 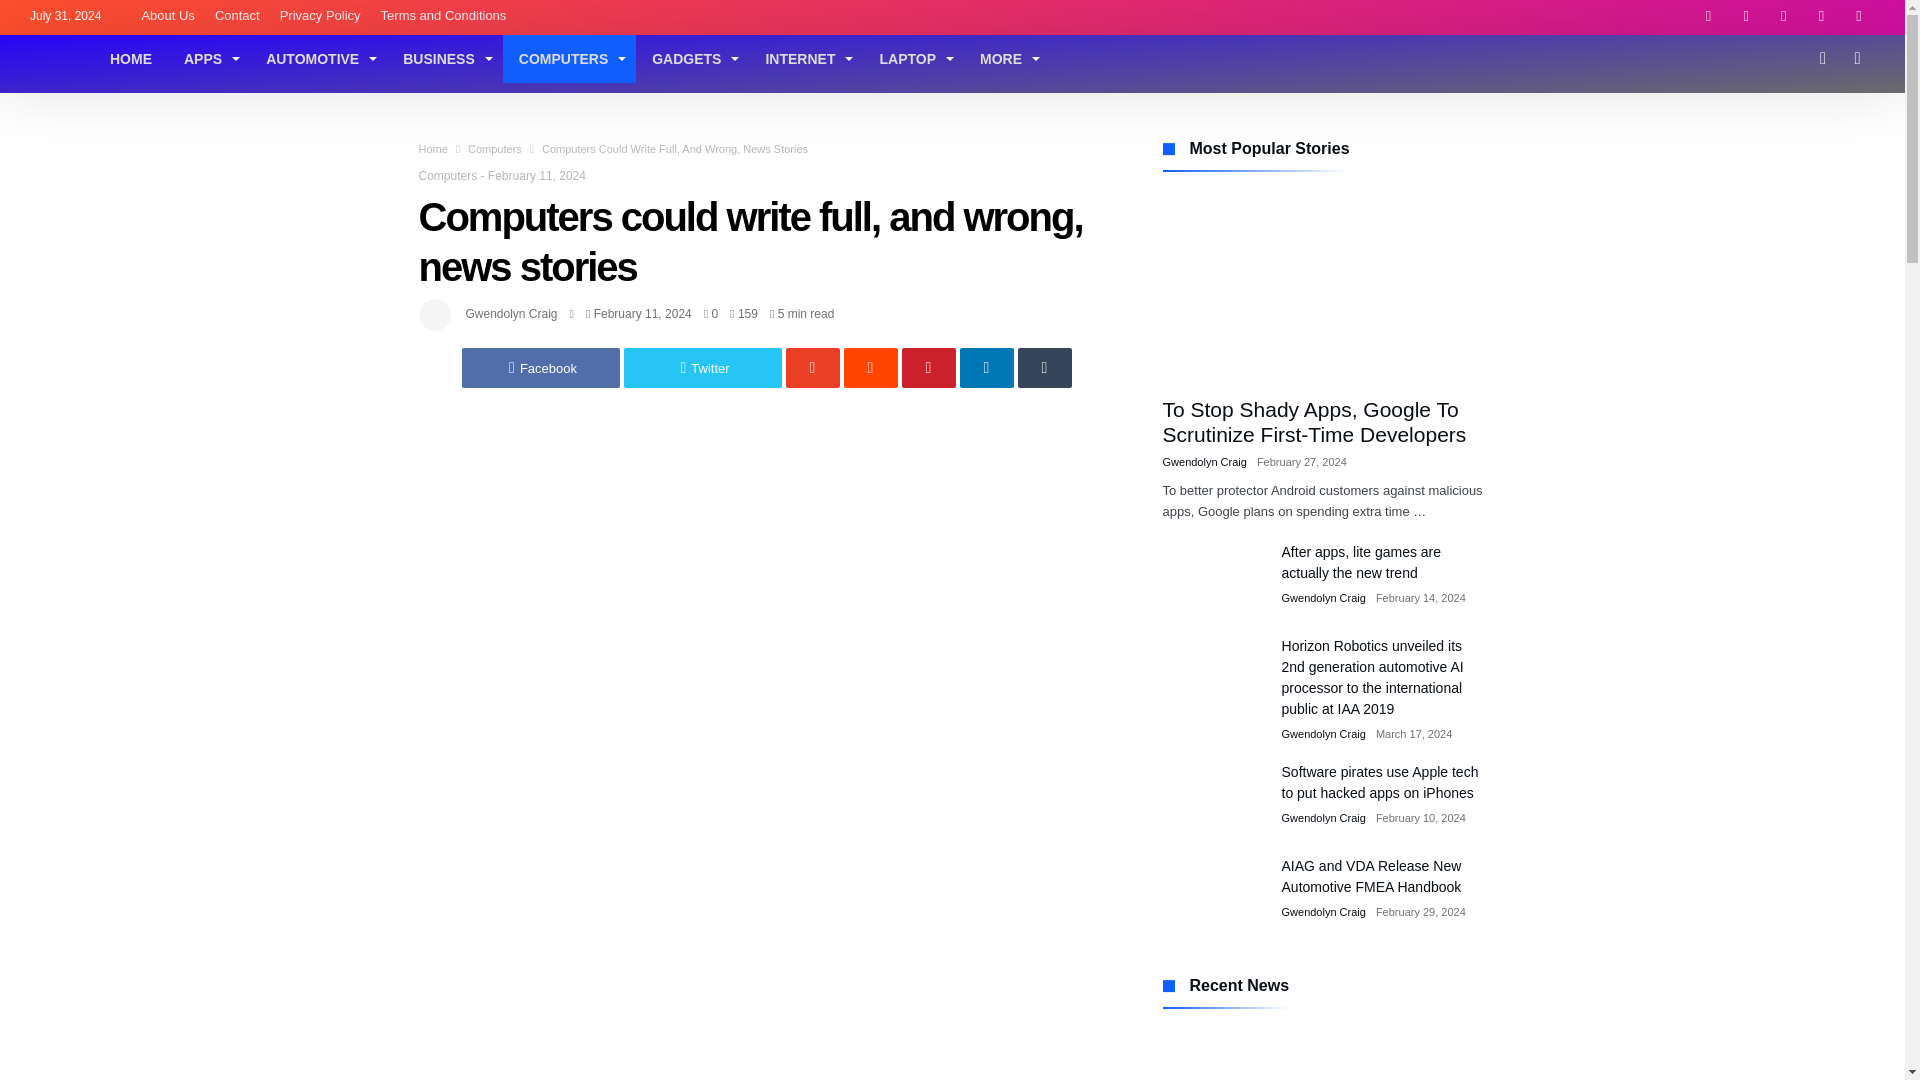 What do you see at coordinates (318, 58) in the screenshot?
I see `AUTOMOTIVE` at bounding box center [318, 58].